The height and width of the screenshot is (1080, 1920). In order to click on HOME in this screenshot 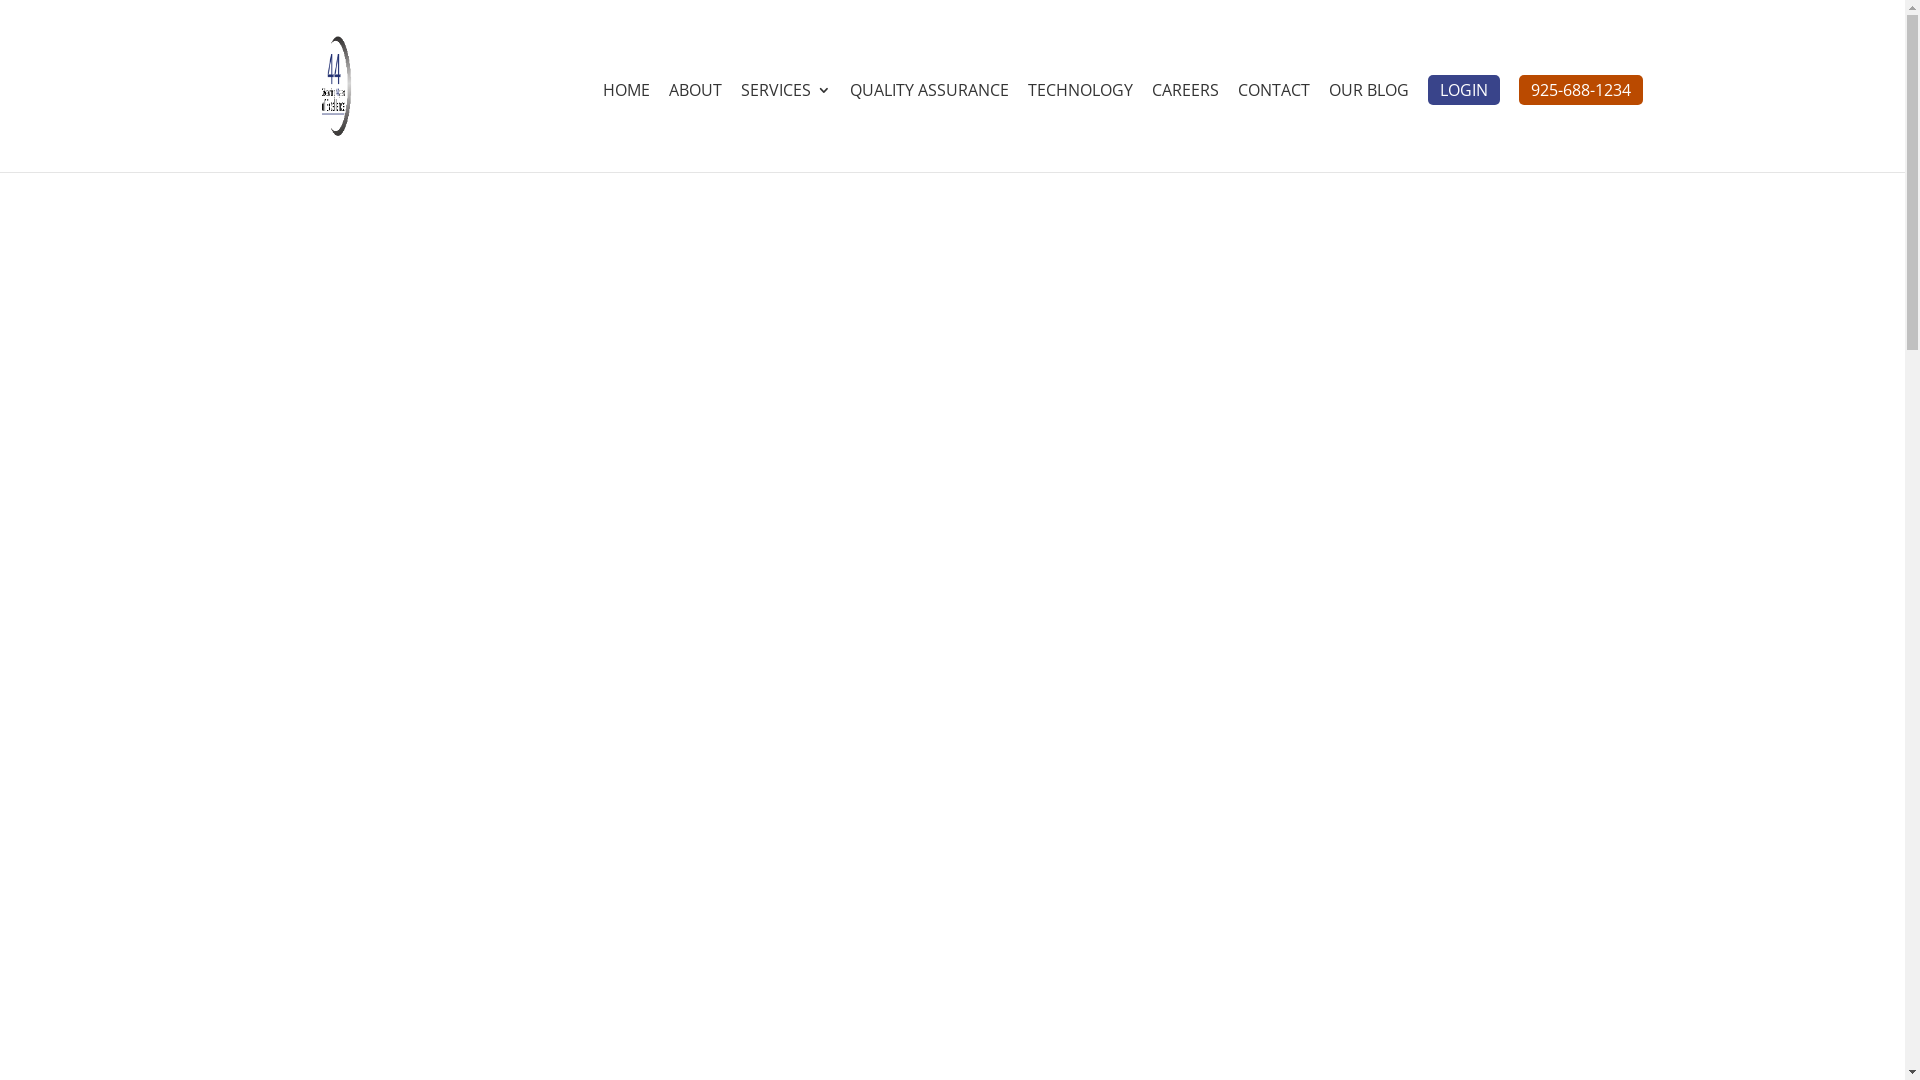, I will do `click(626, 128)`.